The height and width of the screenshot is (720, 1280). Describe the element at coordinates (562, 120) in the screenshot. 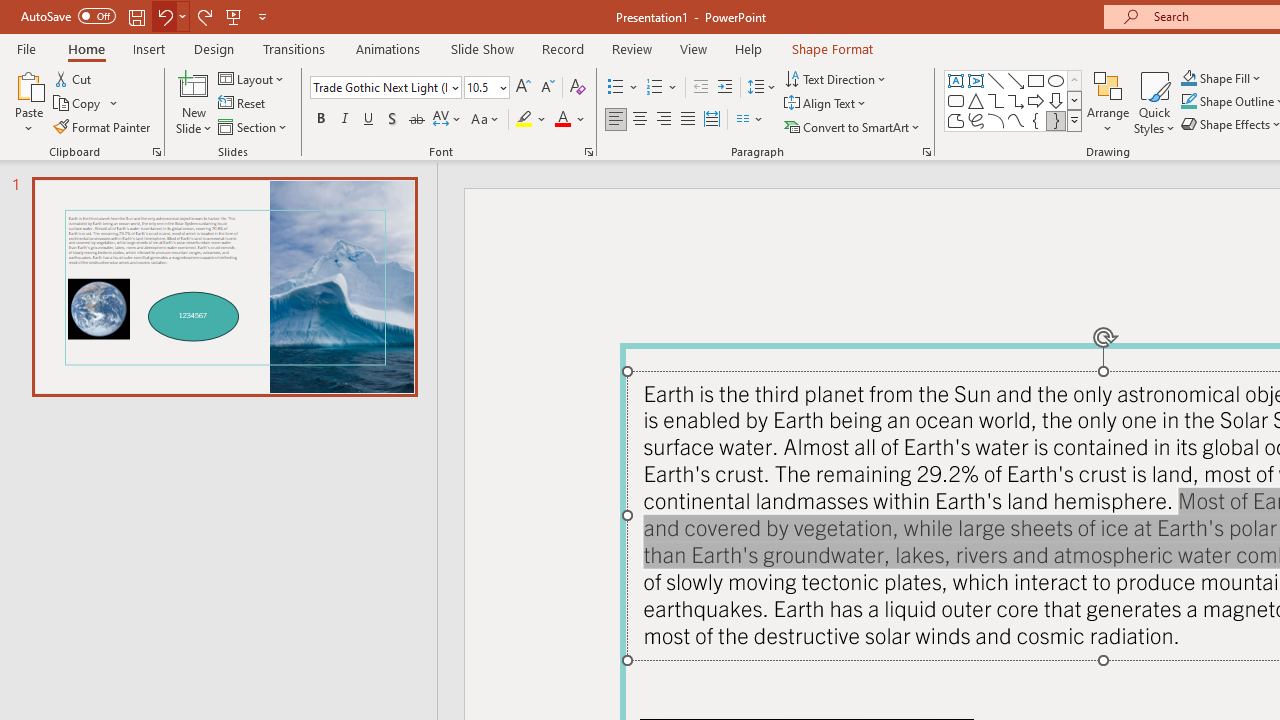

I see `Font Color Red` at that location.